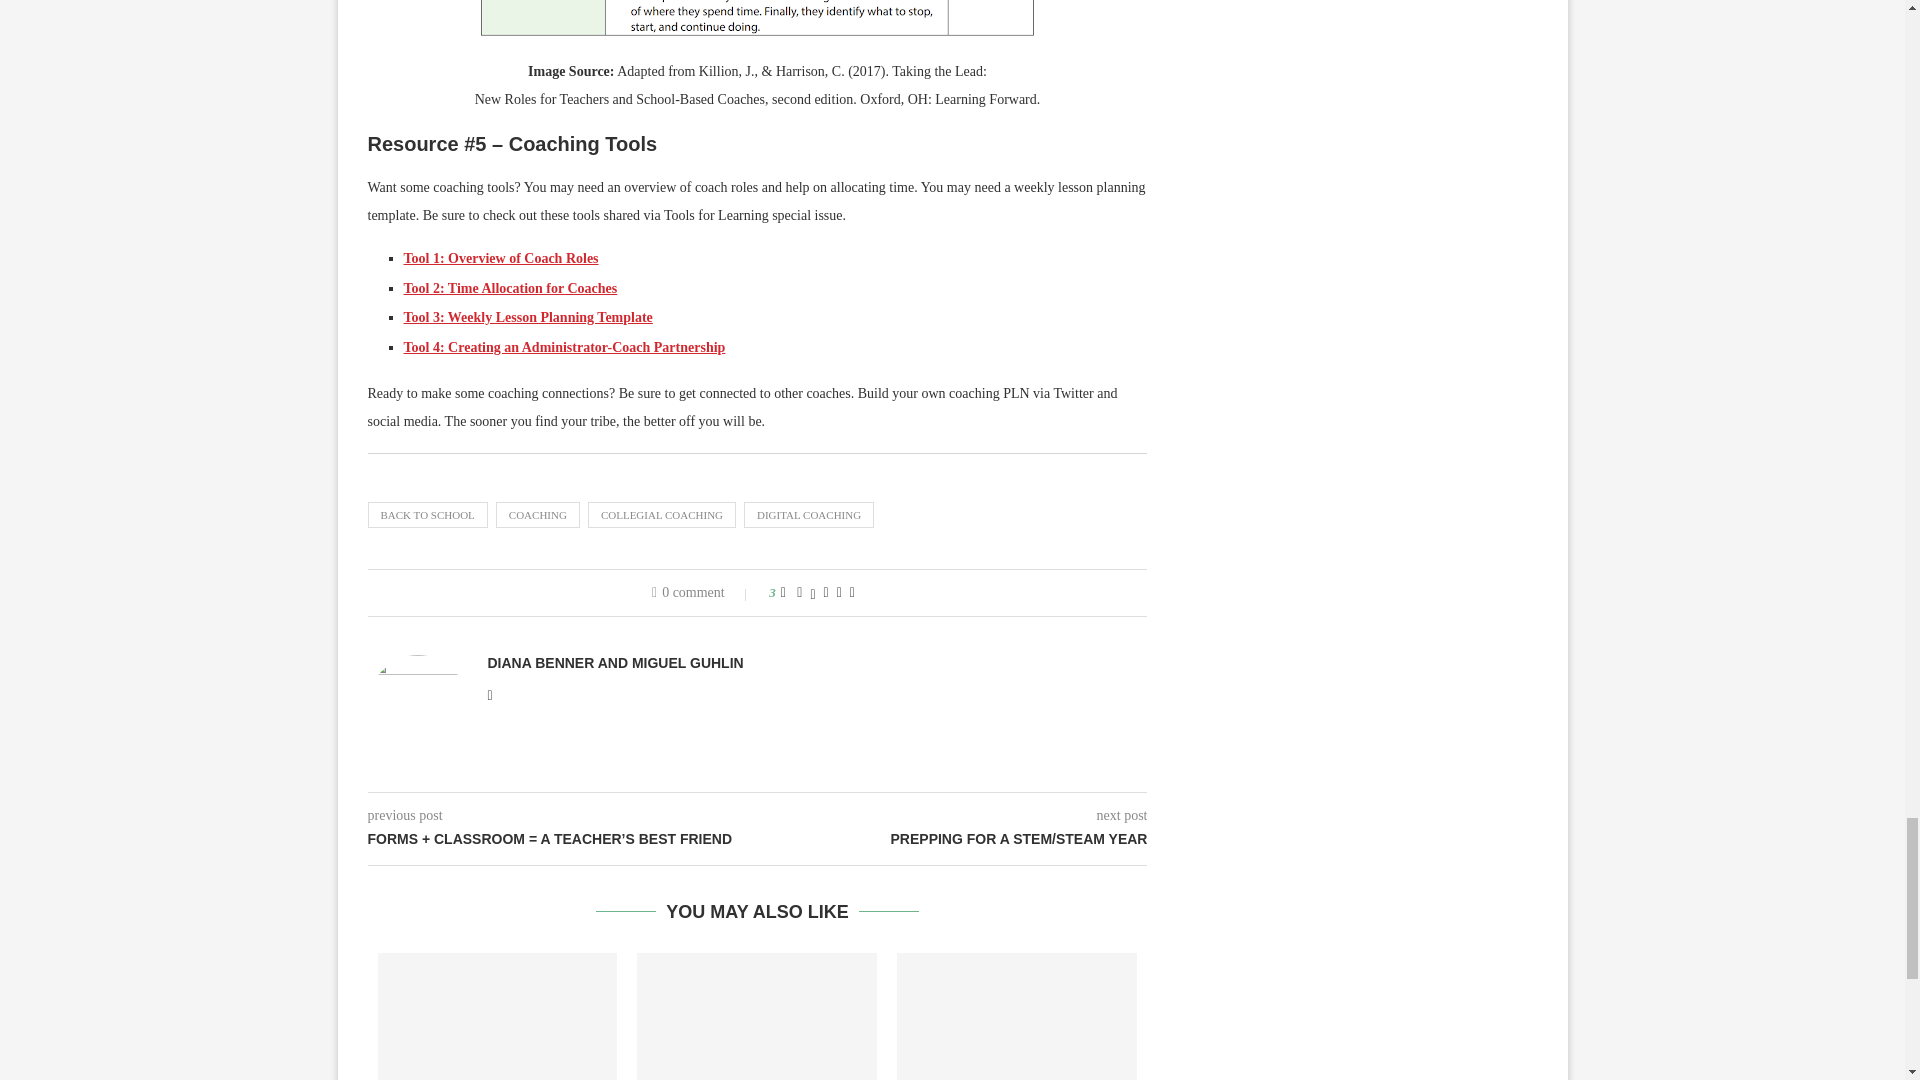 The width and height of the screenshot is (1920, 1080). What do you see at coordinates (616, 662) in the screenshot?
I see `Author Diana Benner and Miguel Guhlin` at bounding box center [616, 662].